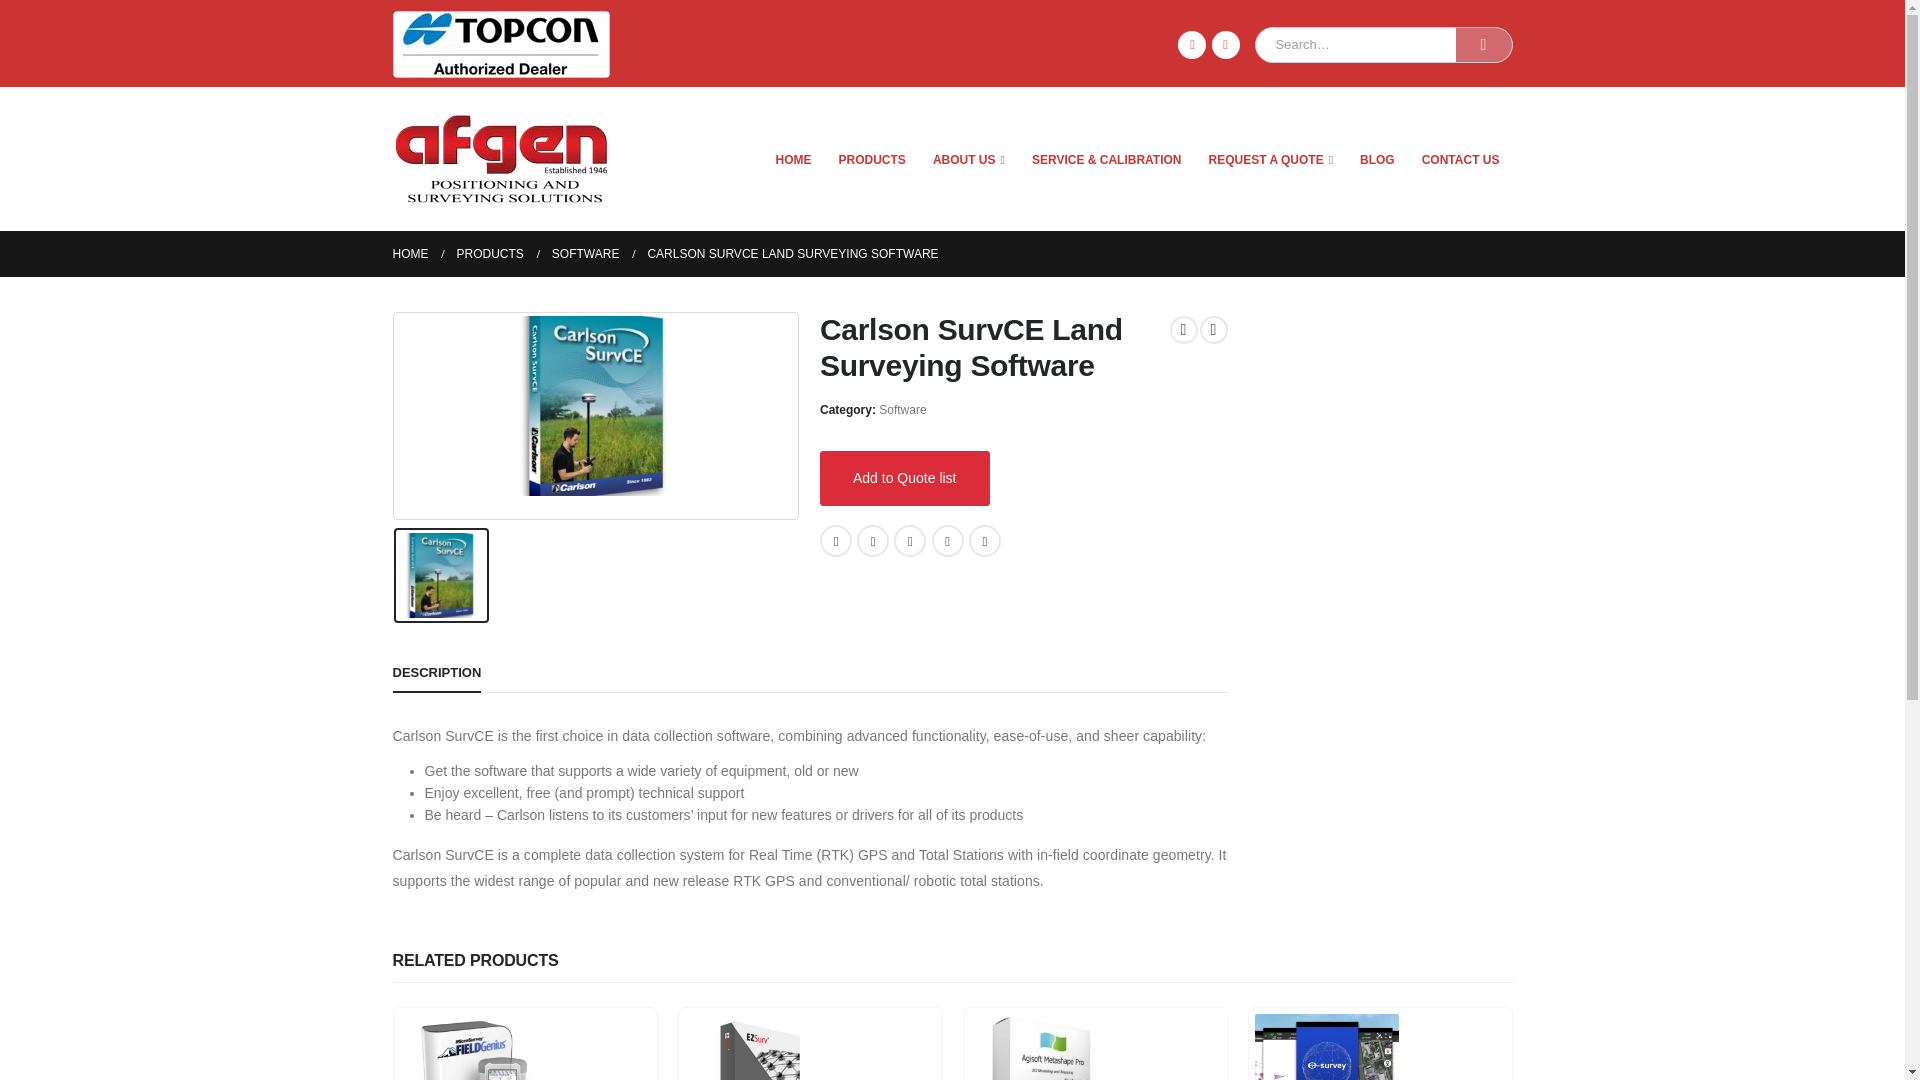 This screenshot has width=1920, height=1080. I want to click on Search, so click(1484, 44).